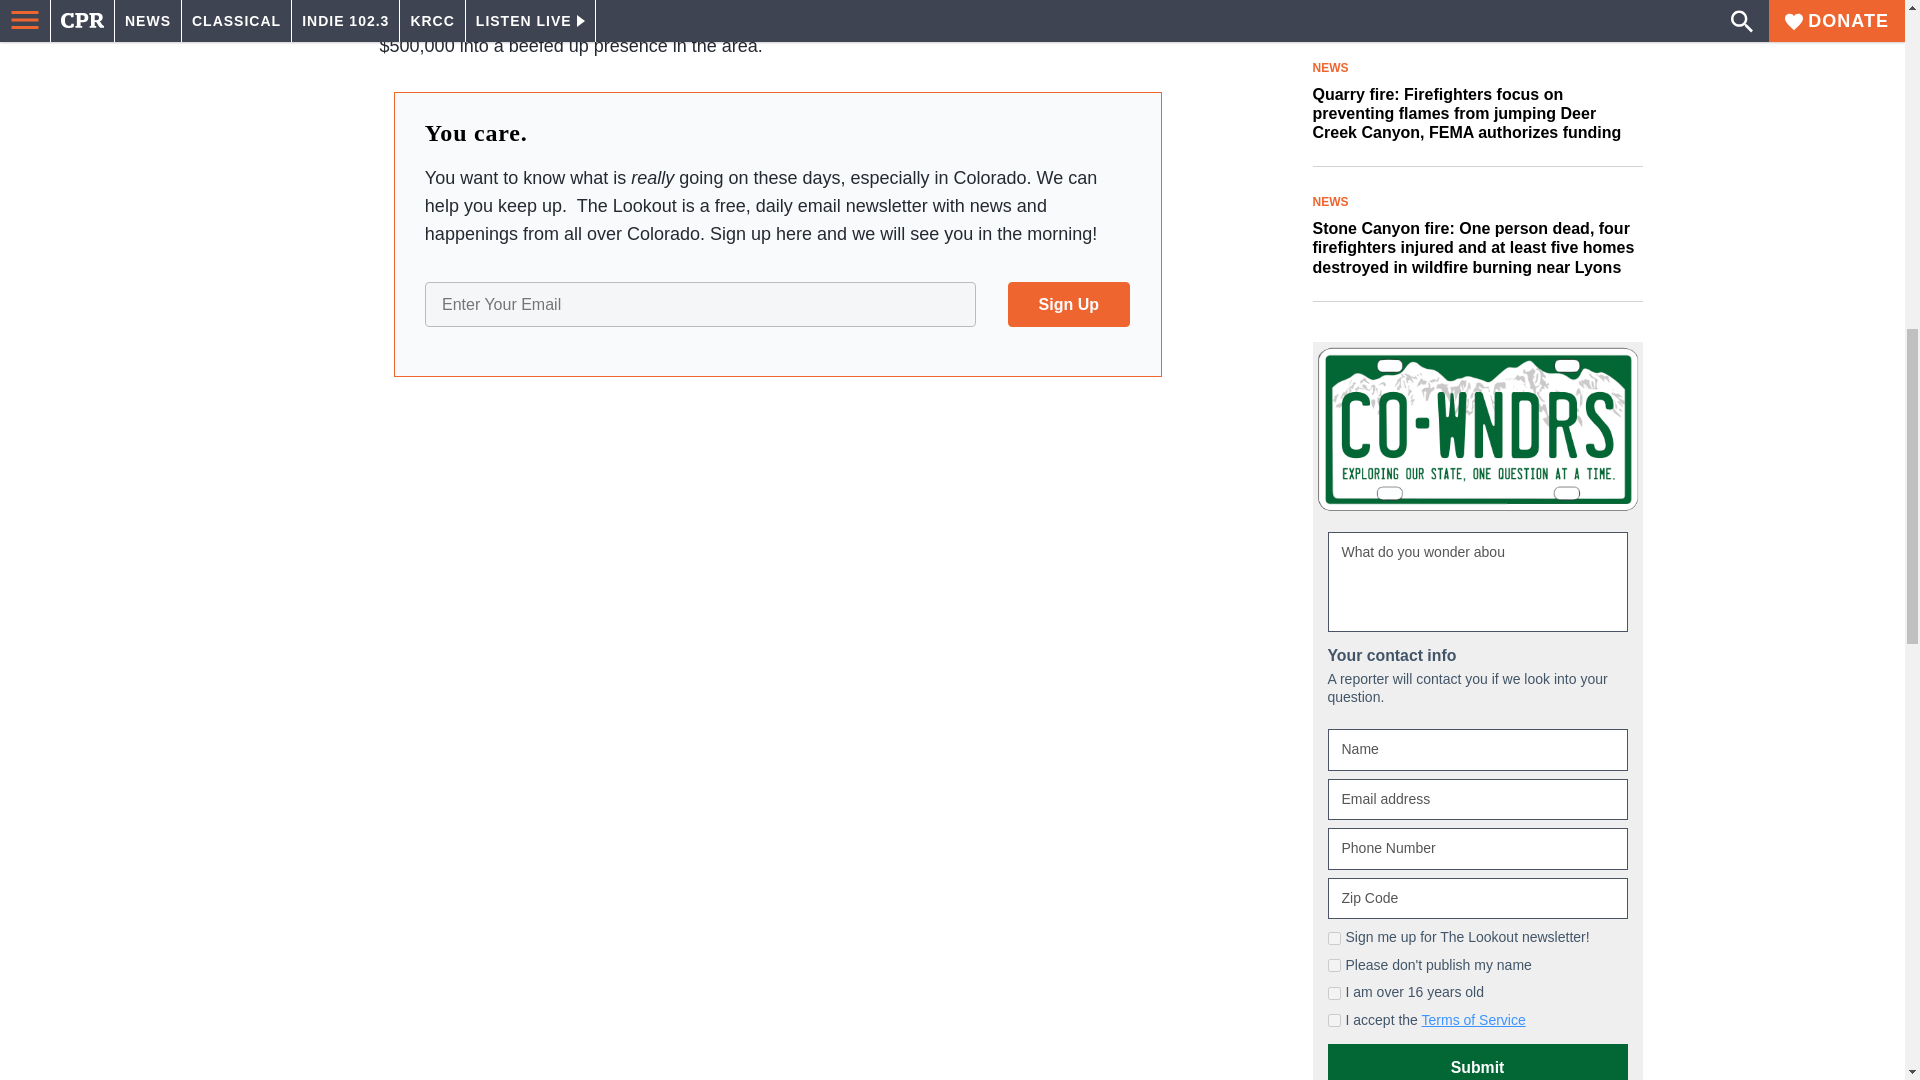 The width and height of the screenshot is (1920, 1080). Describe the element at coordinates (777, 304) in the screenshot. I see `newsArticleSignup` at that location.